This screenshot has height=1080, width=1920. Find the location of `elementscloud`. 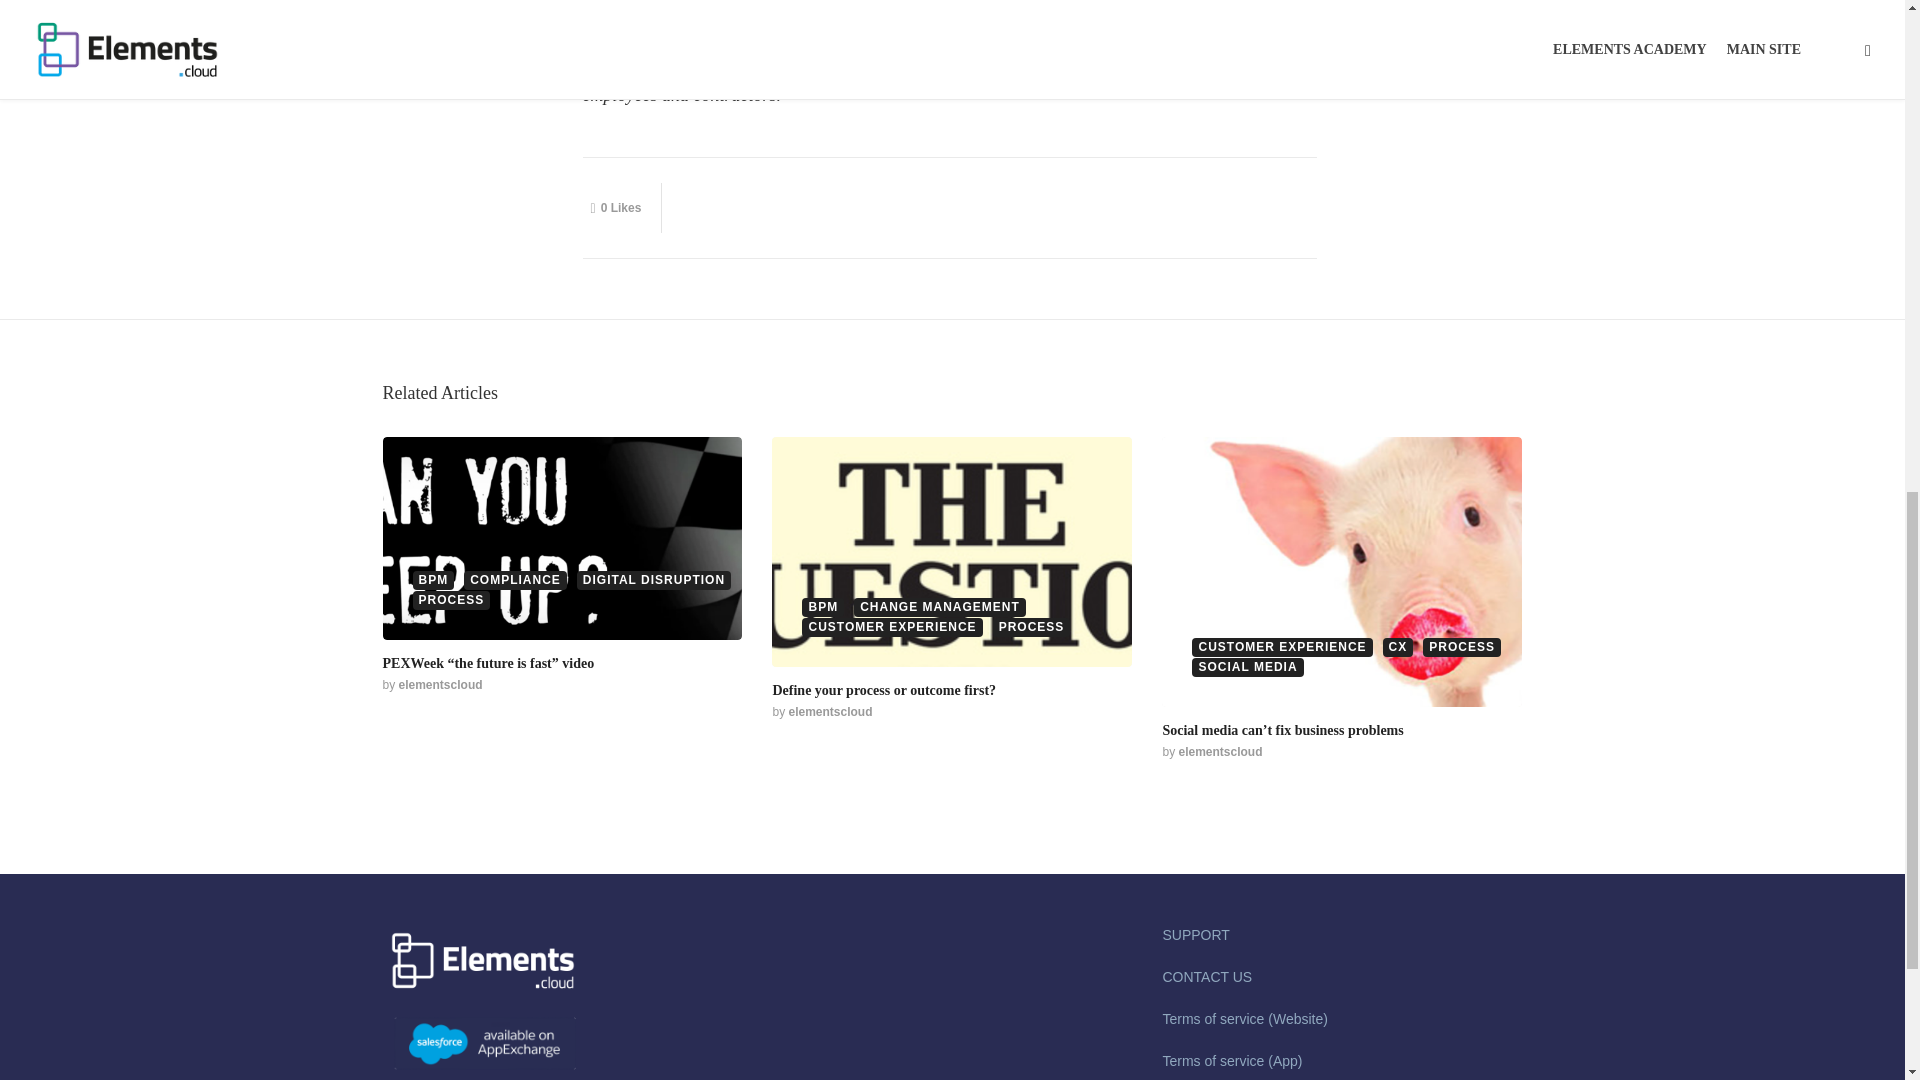

elementscloud is located at coordinates (441, 685).